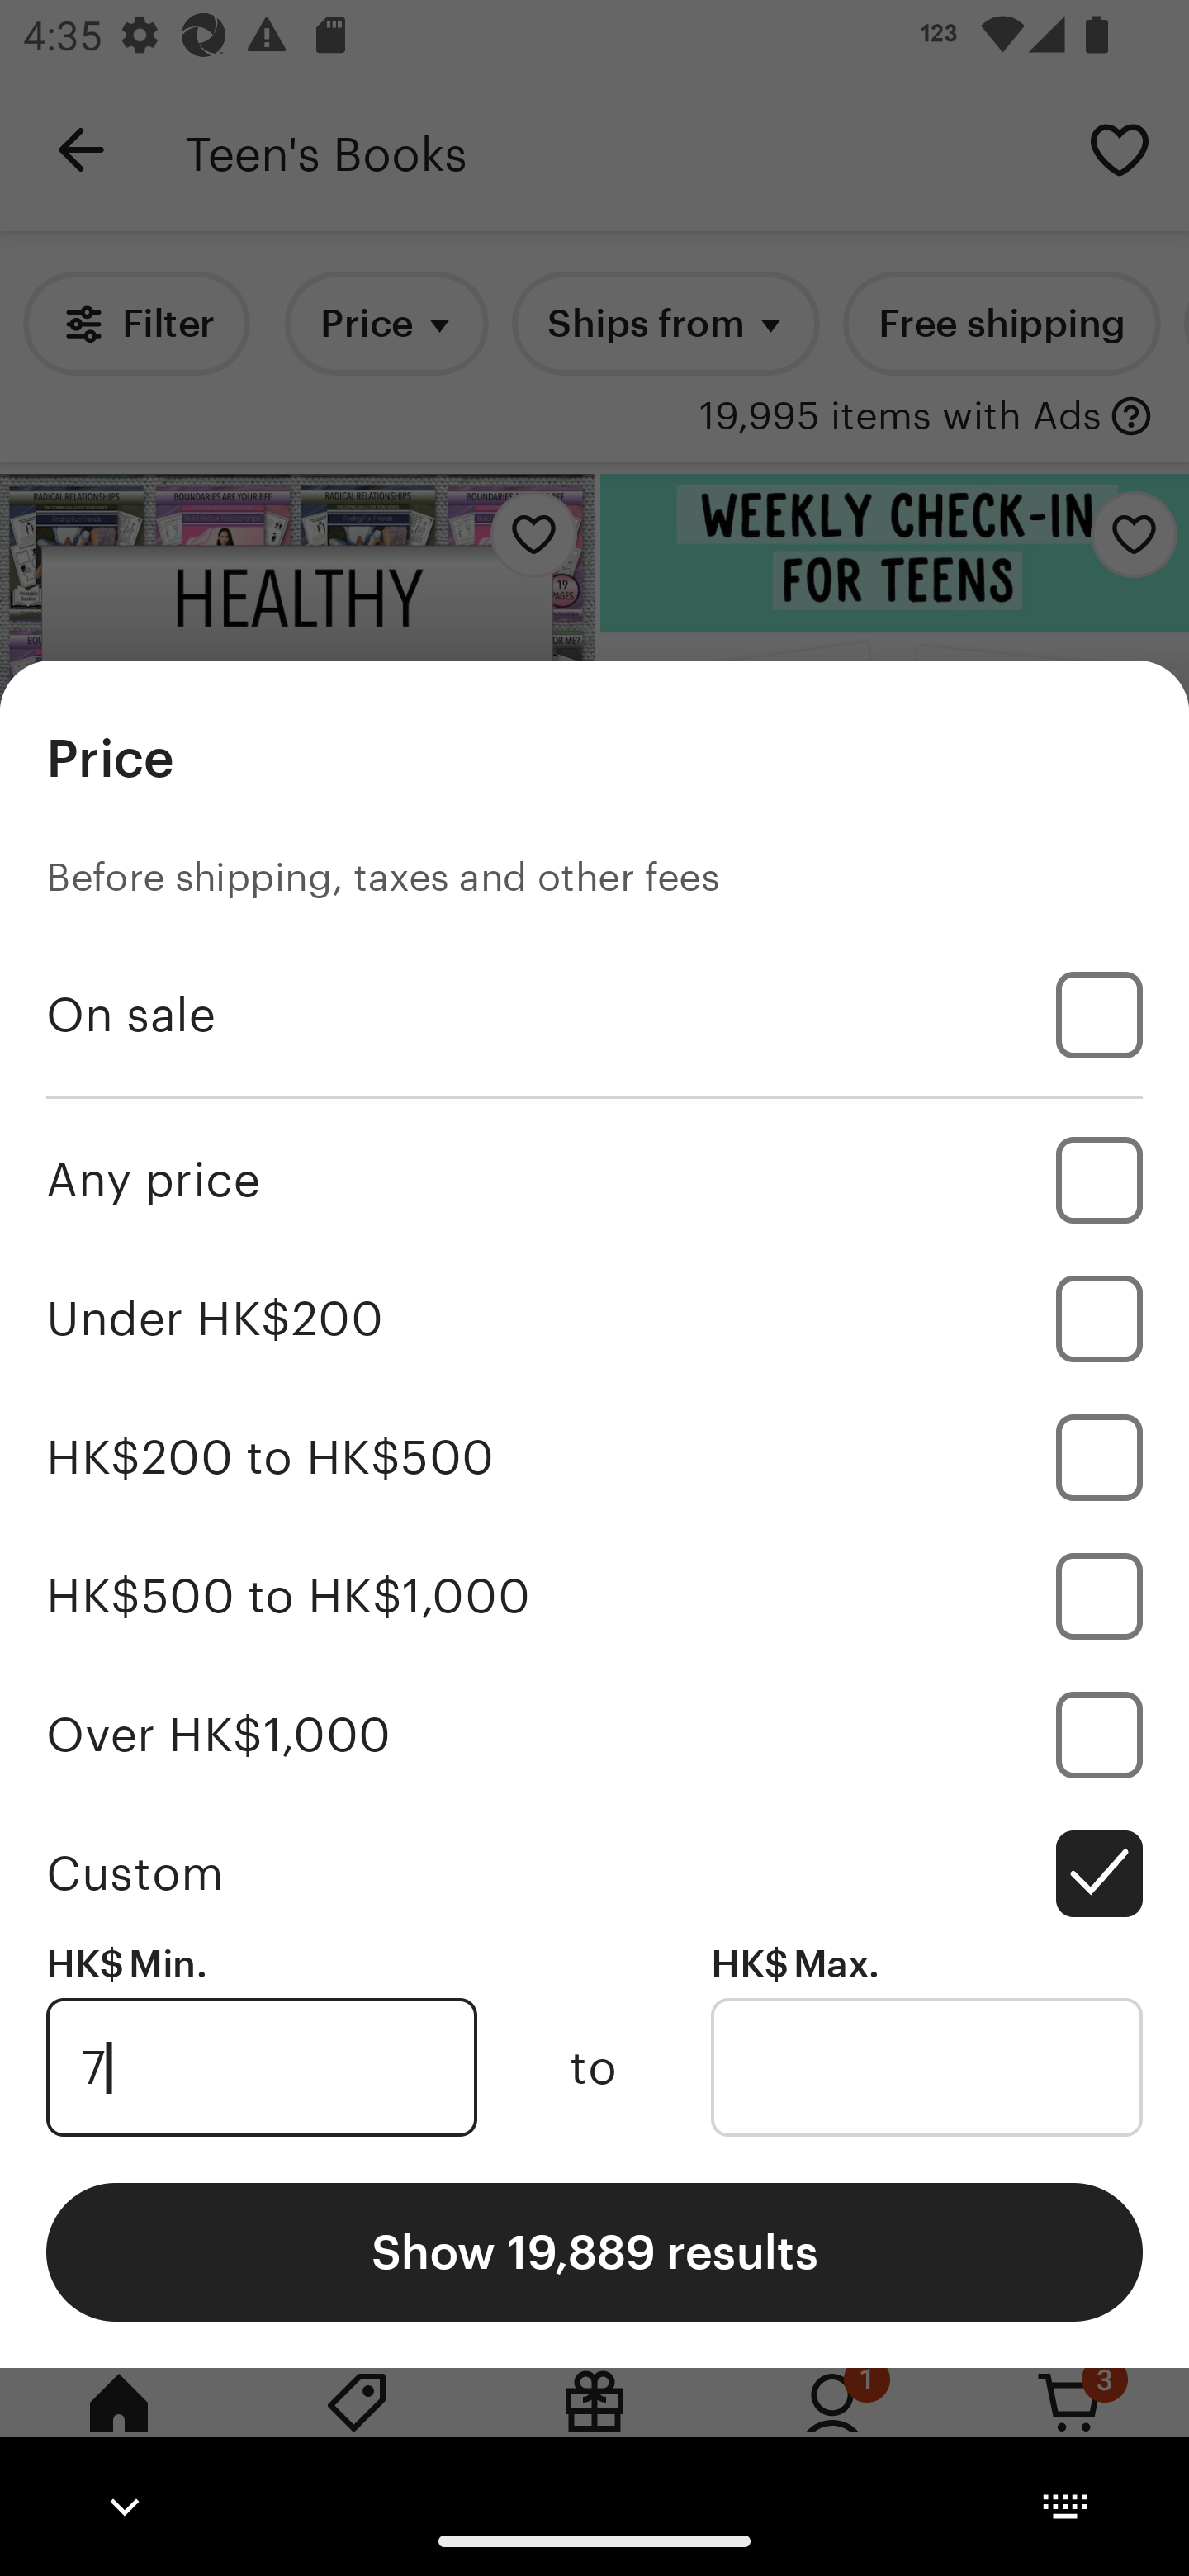 The width and height of the screenshot is (1189, 2576). What do you see at coordinates (594, 2251) in the screenshot?
I see `Show 19,889 results` at bounding box center [594, 2251].